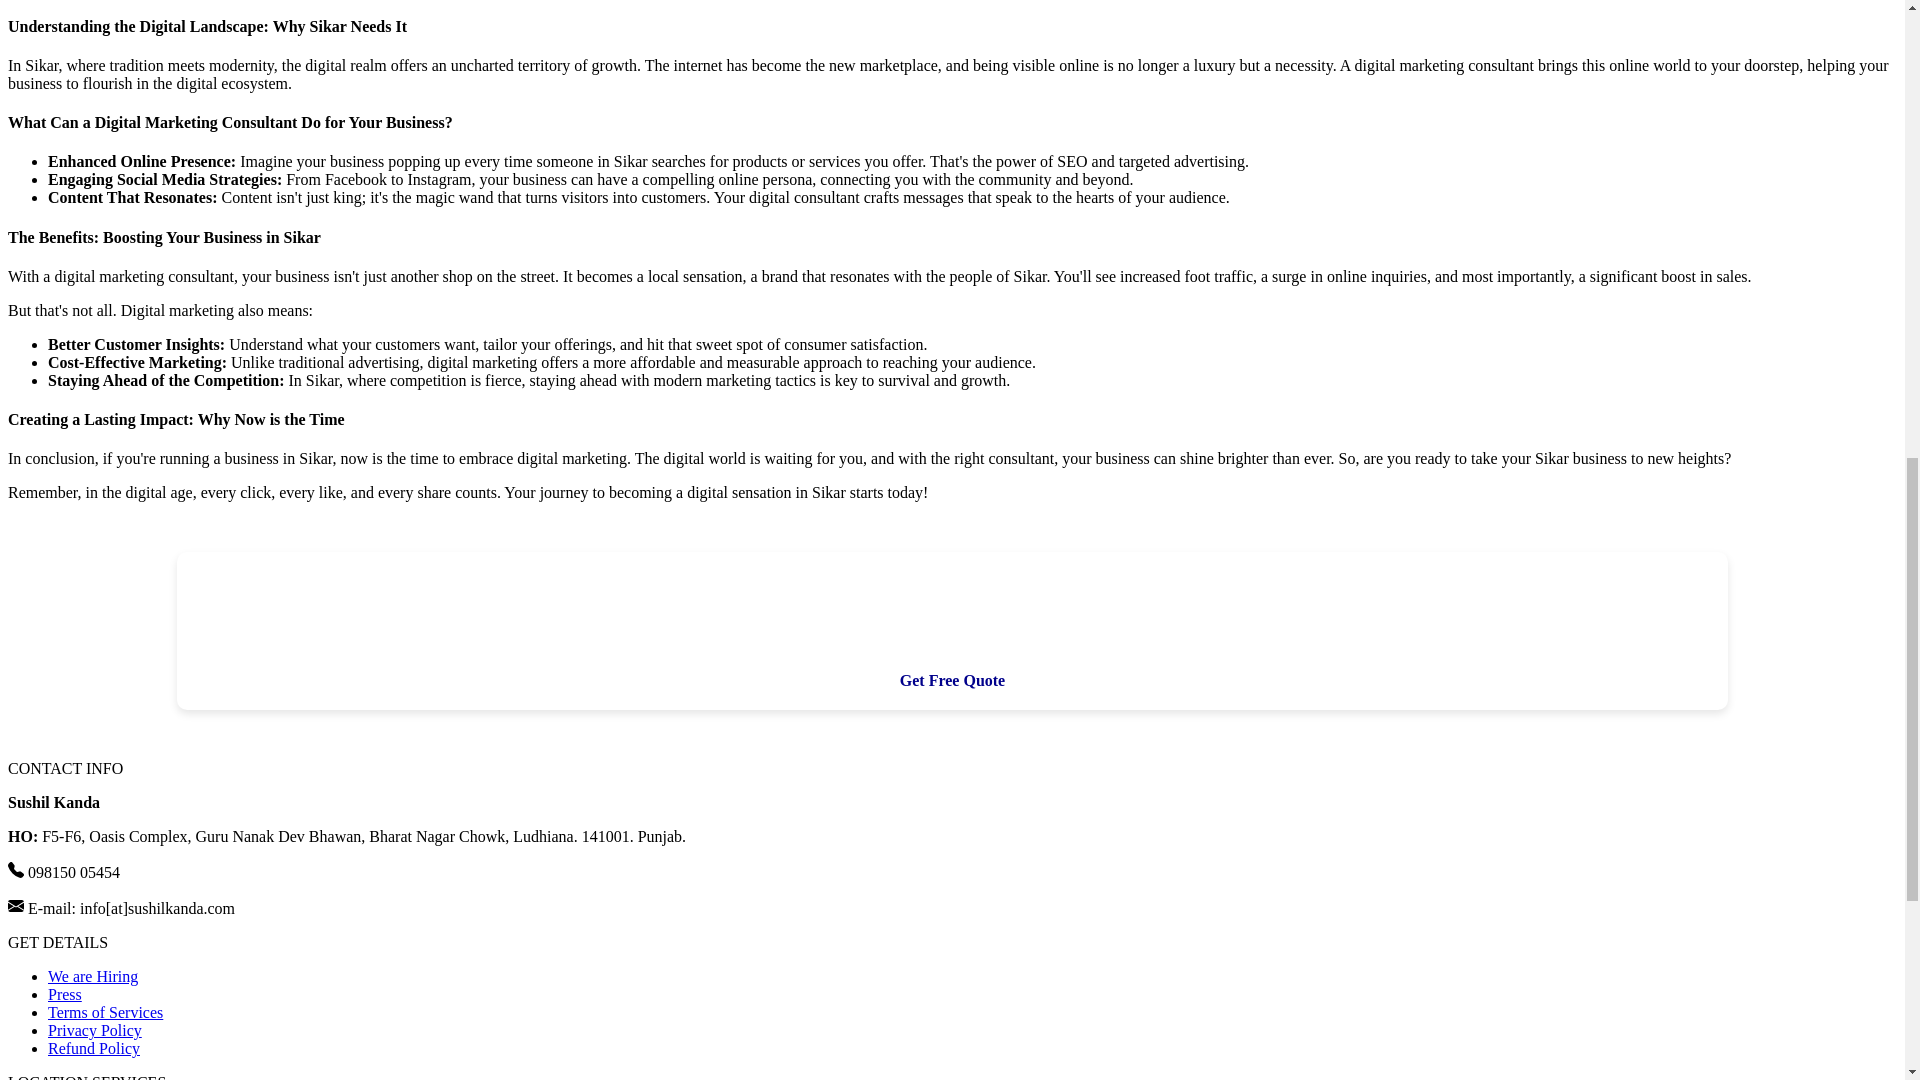 This screenshot has width=1920, height=1080. What do you see at coordinates (94, 1048) in the screenshot?
I see `Refund Policy` at bounding box center [94, 1048].